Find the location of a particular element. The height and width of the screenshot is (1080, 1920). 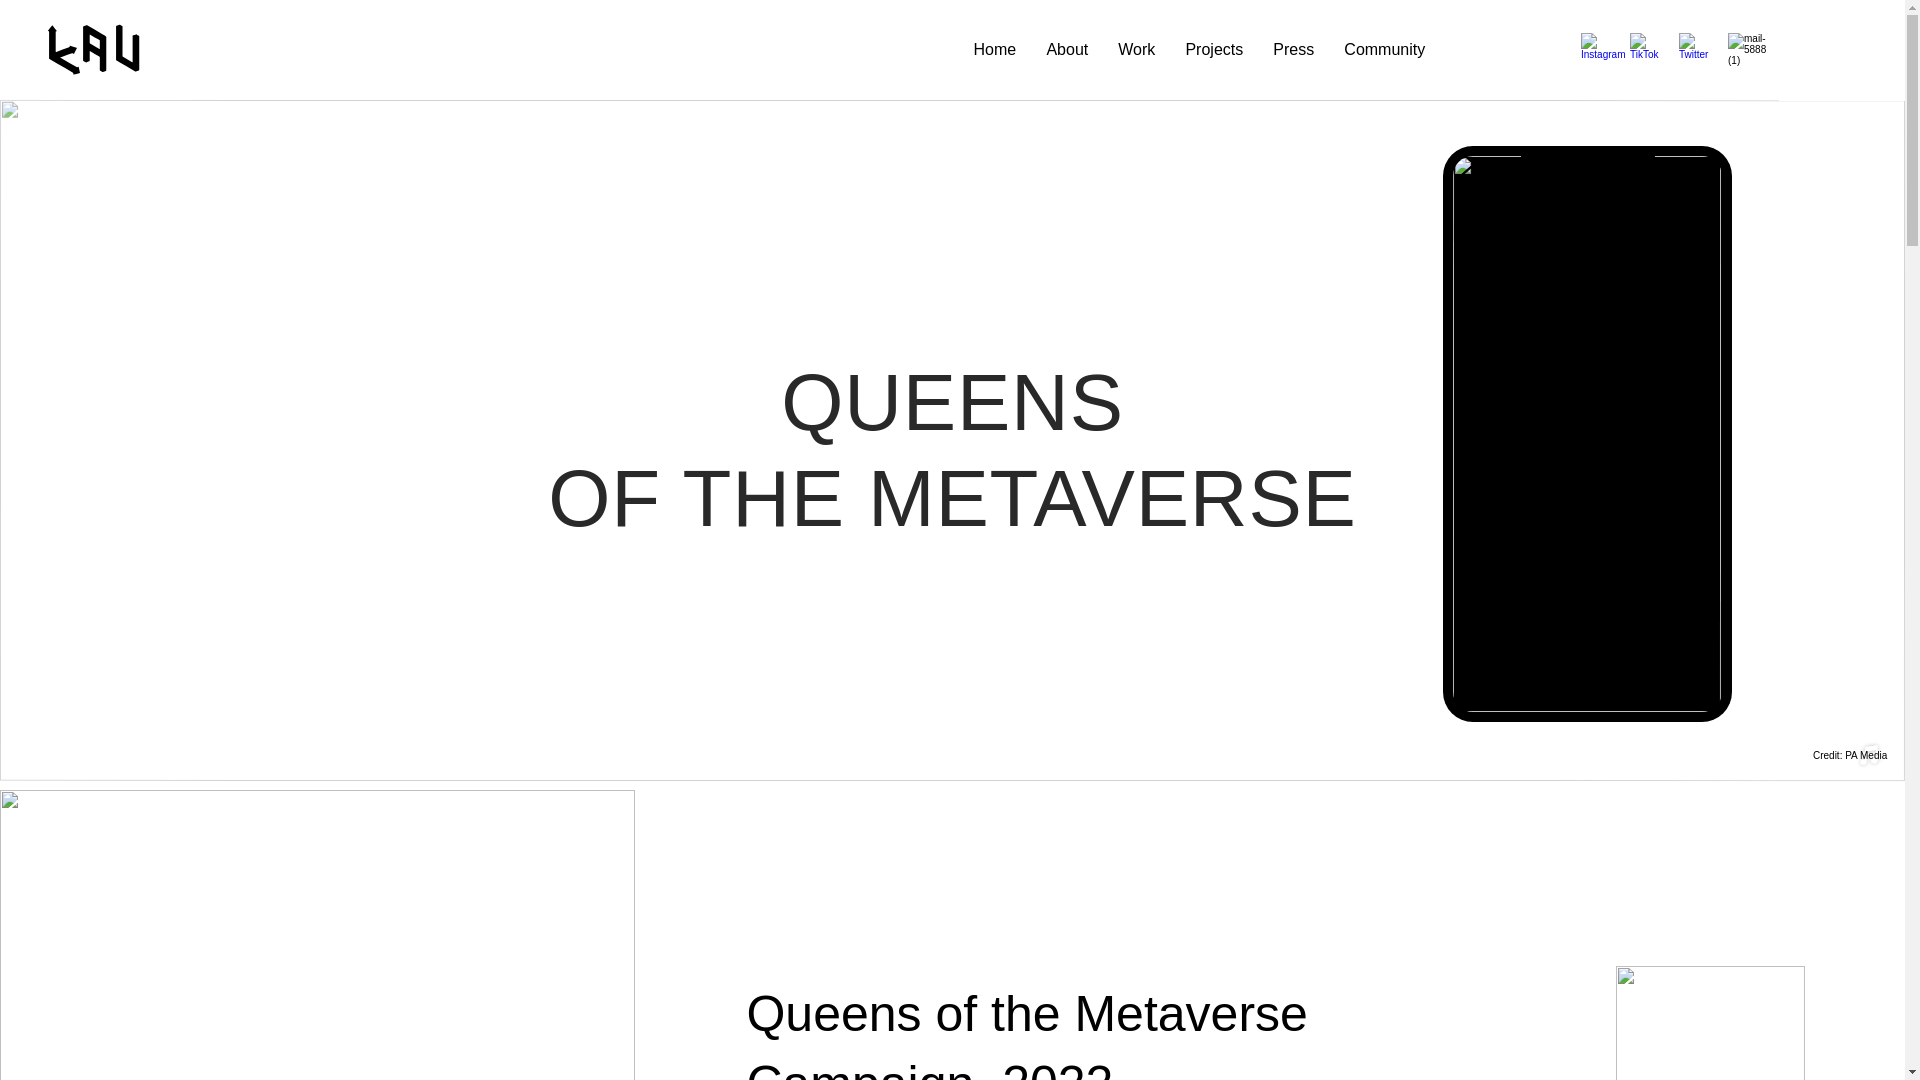

Home is located at coordinates (994, 50).